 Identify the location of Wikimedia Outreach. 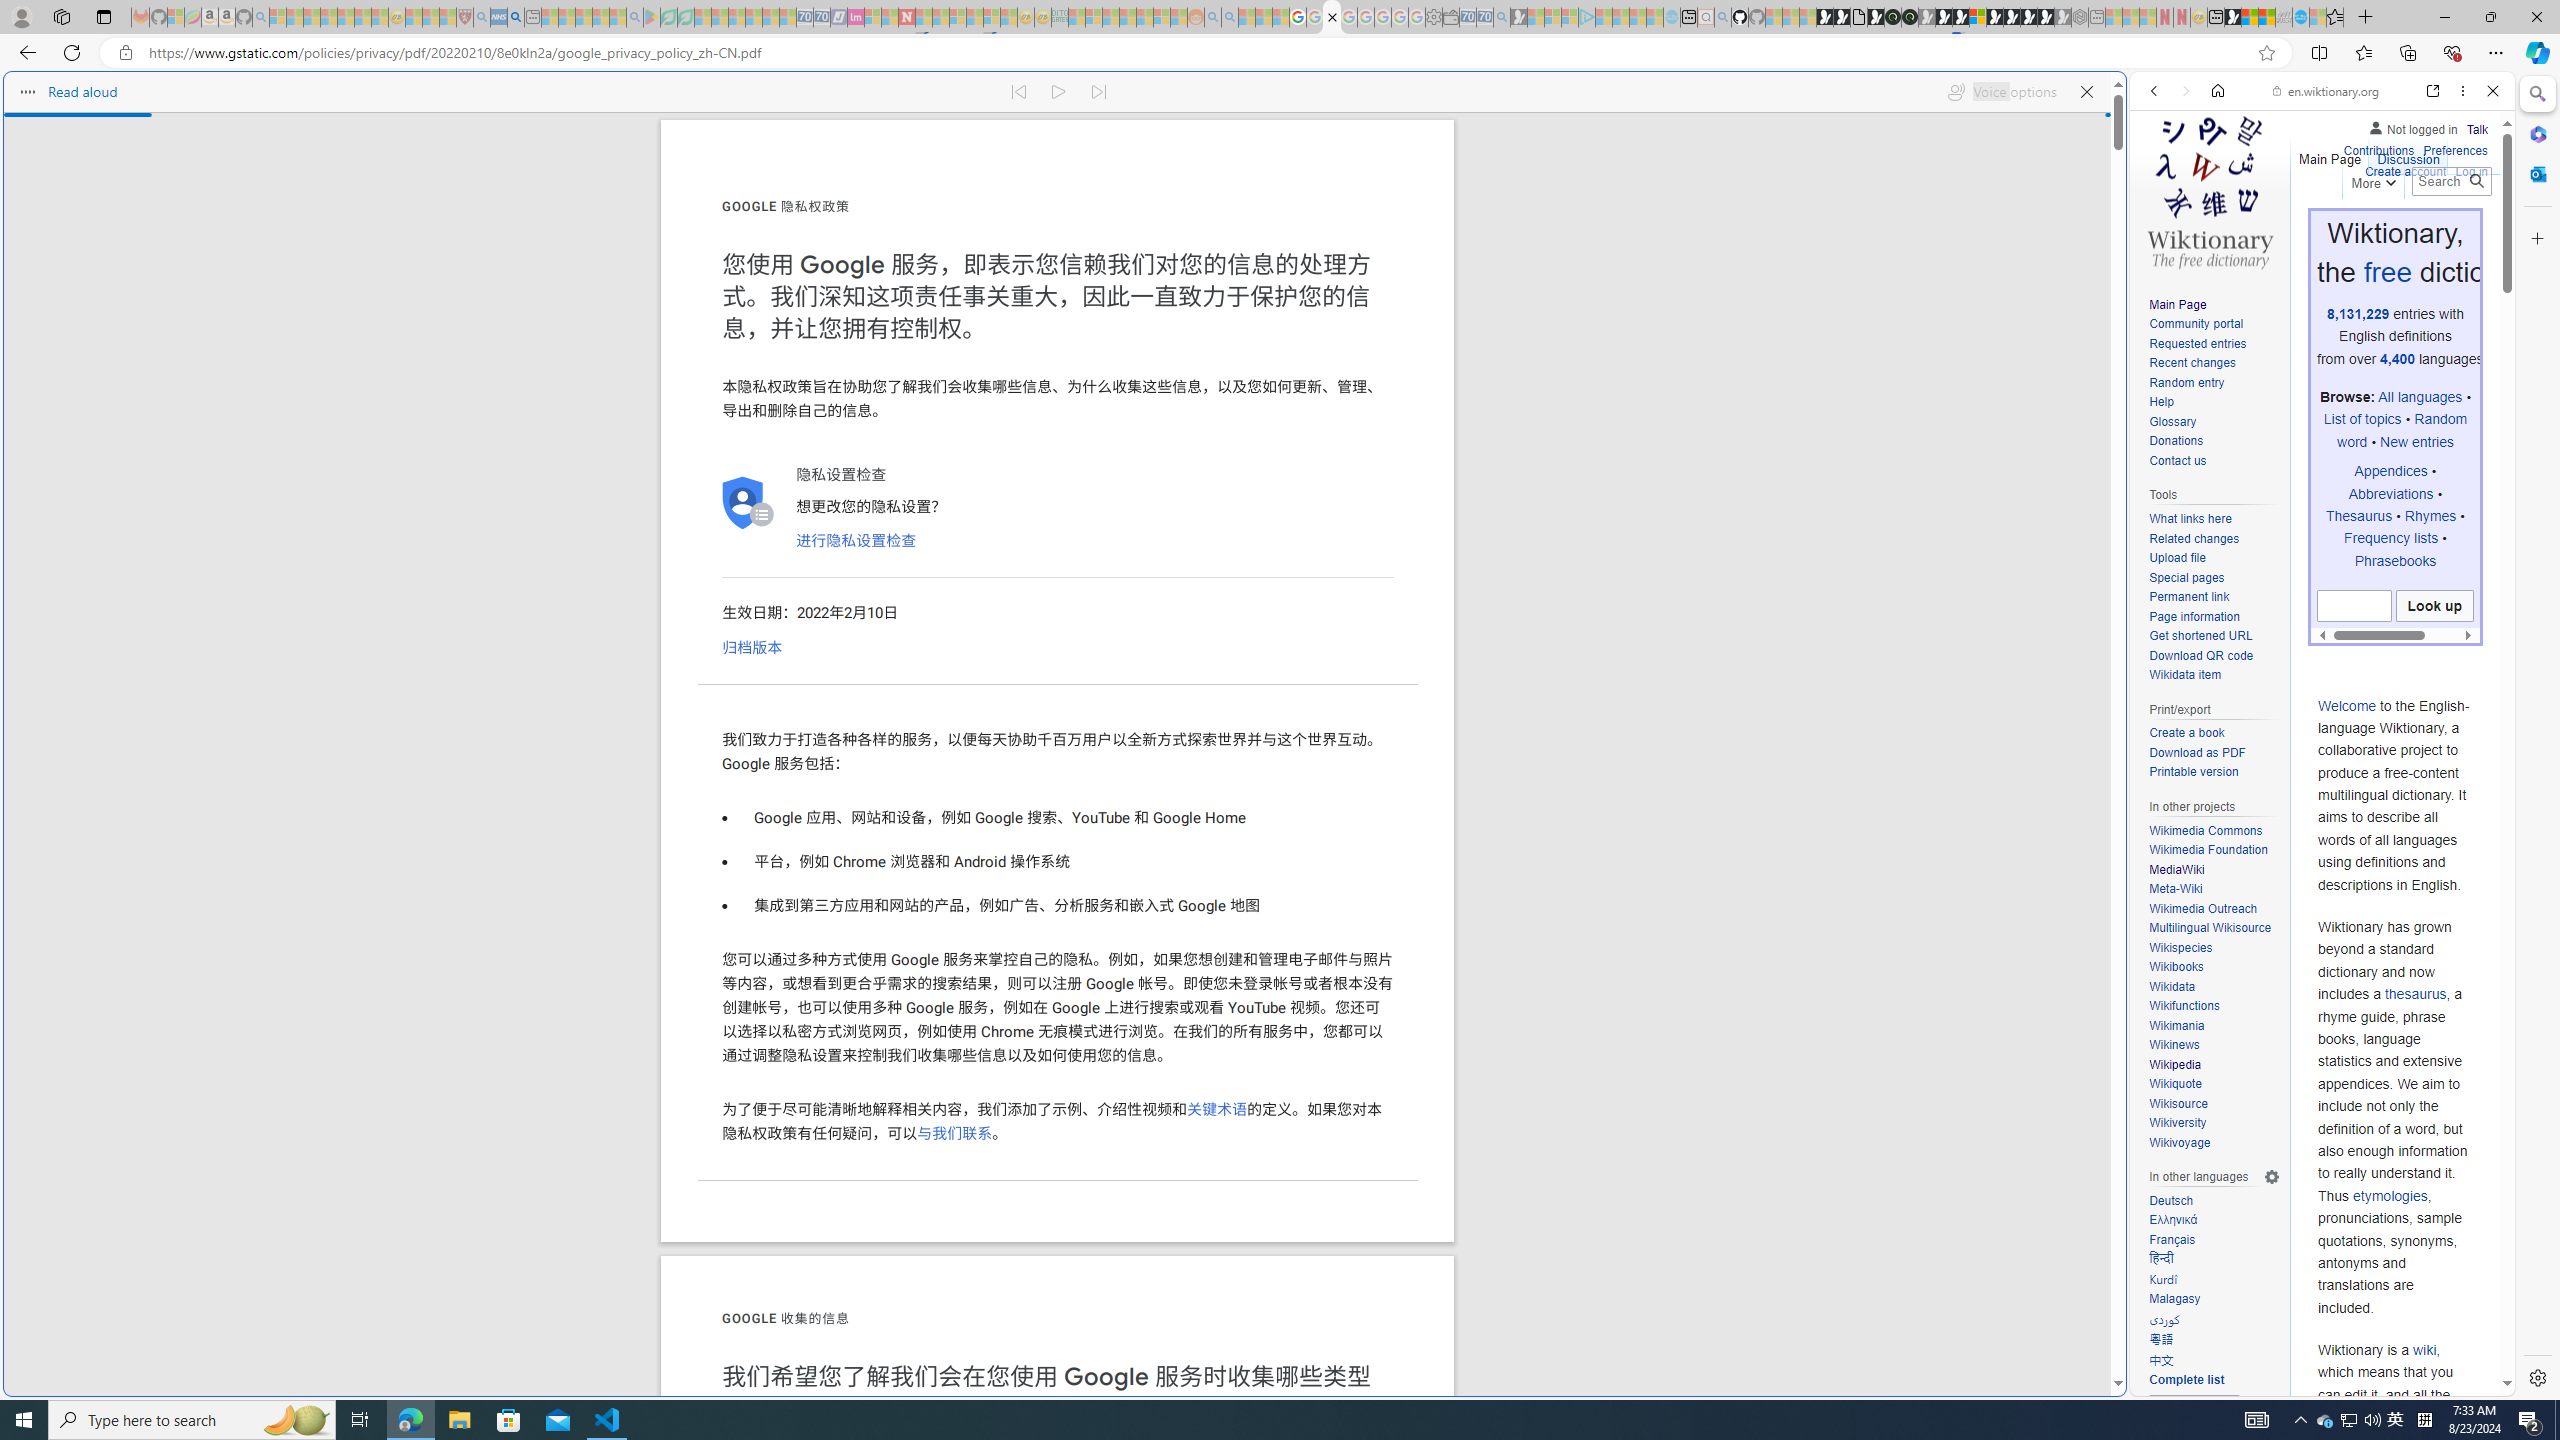
(2214, 909).